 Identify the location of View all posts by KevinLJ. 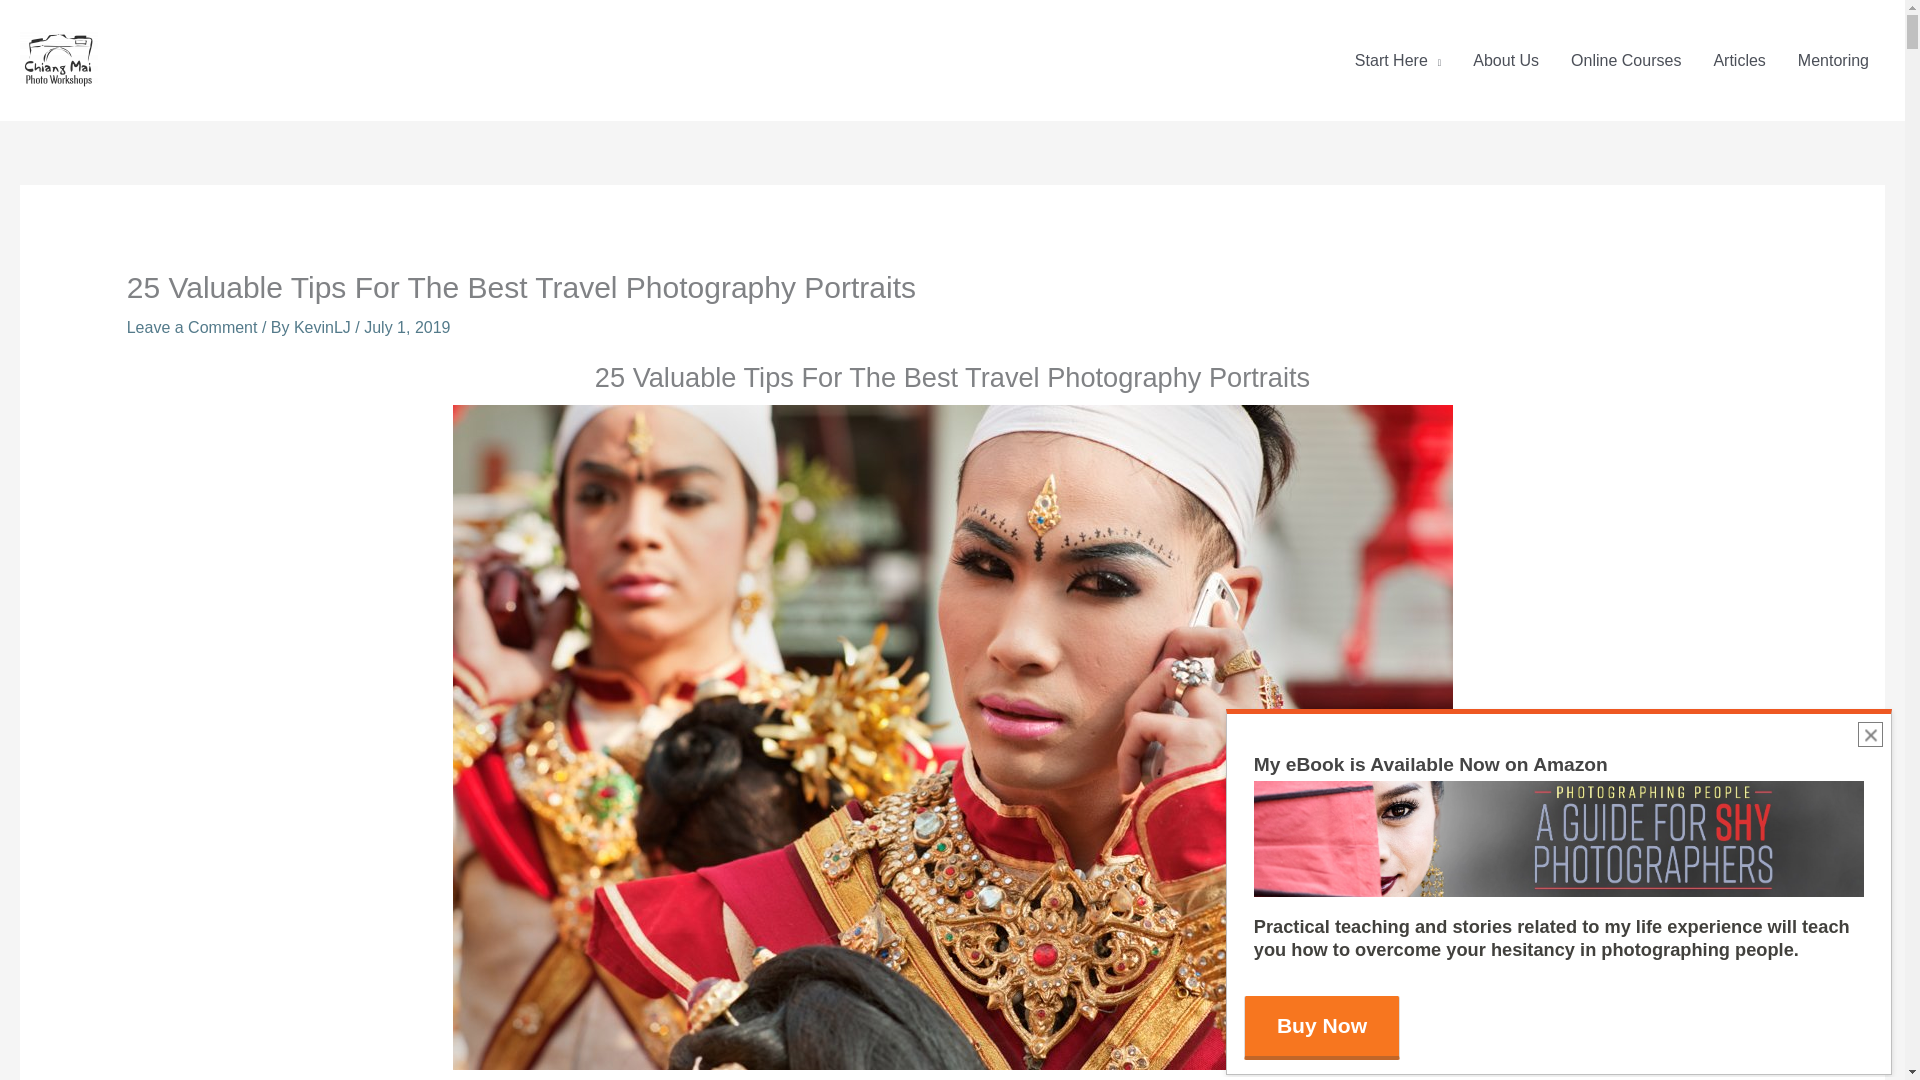
(324, 326).